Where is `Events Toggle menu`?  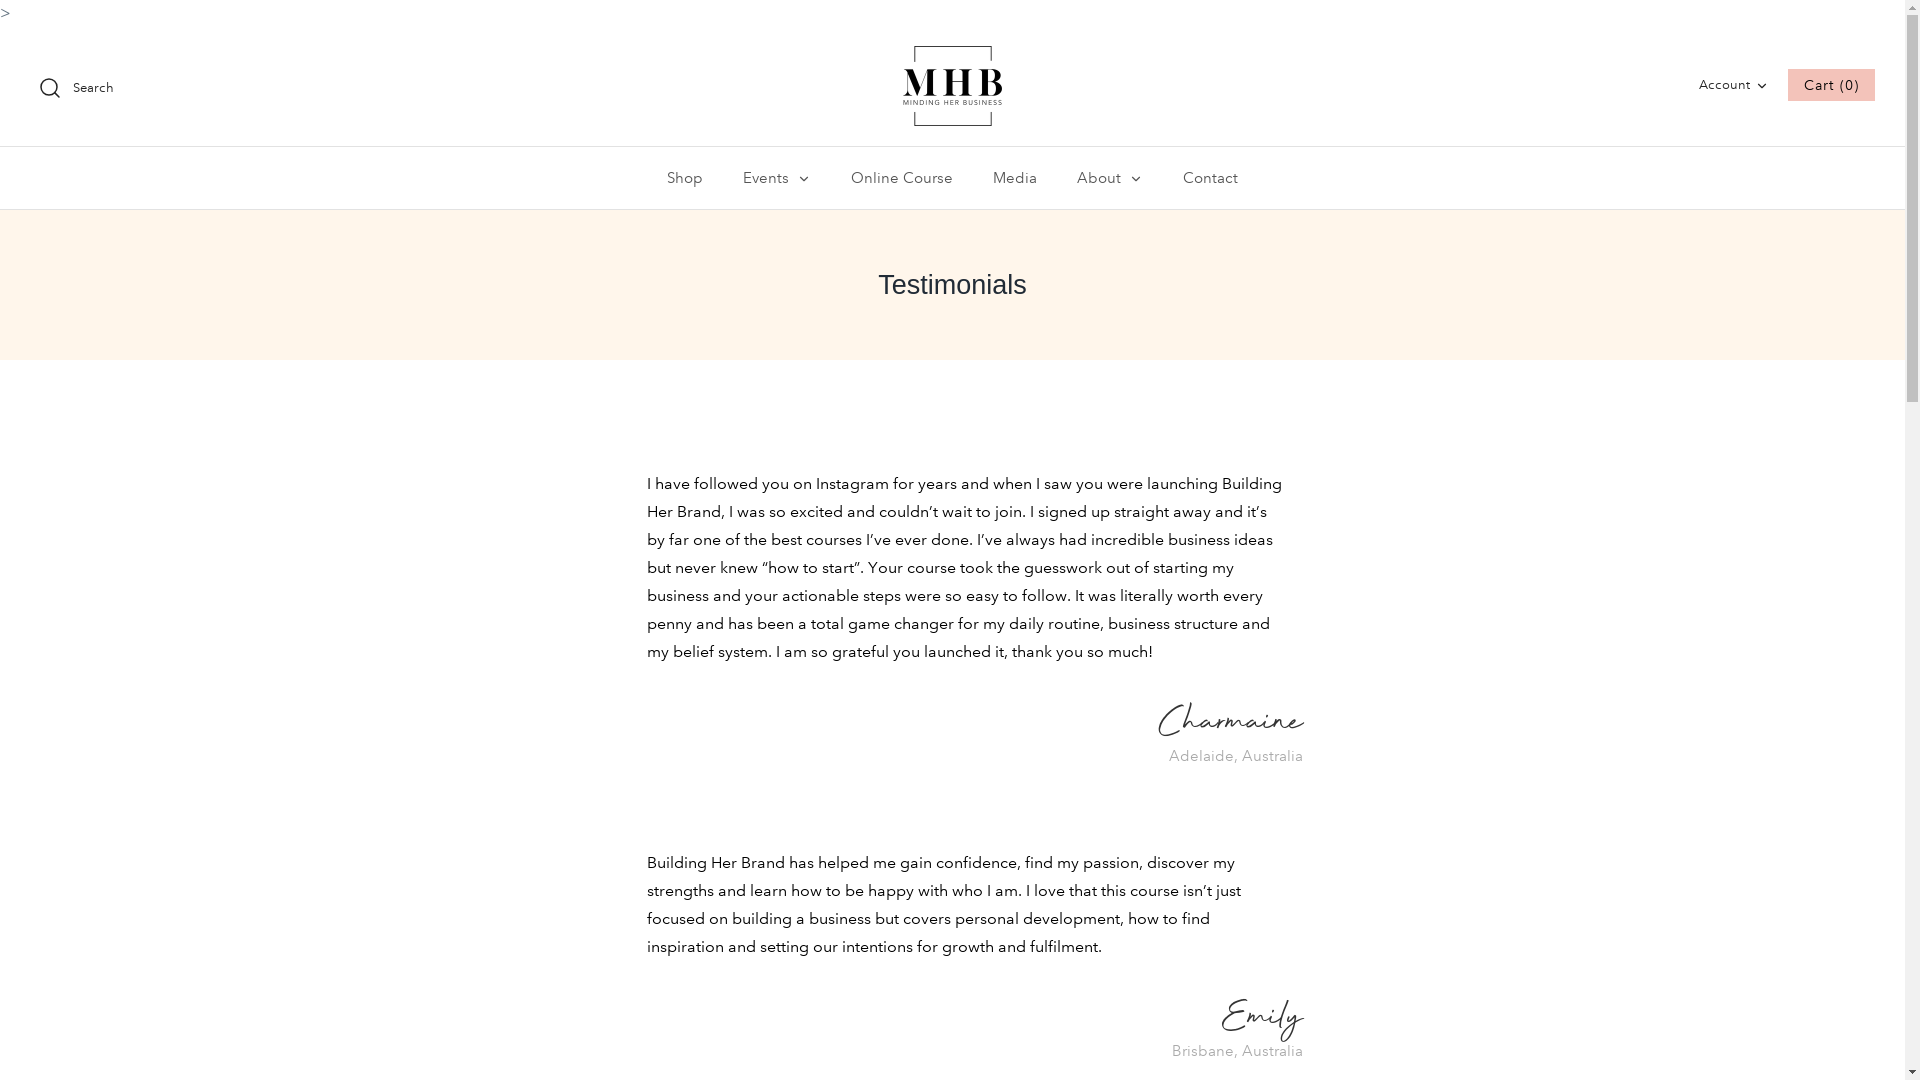
Events Toggle menu is located at coordinates (777, 178).